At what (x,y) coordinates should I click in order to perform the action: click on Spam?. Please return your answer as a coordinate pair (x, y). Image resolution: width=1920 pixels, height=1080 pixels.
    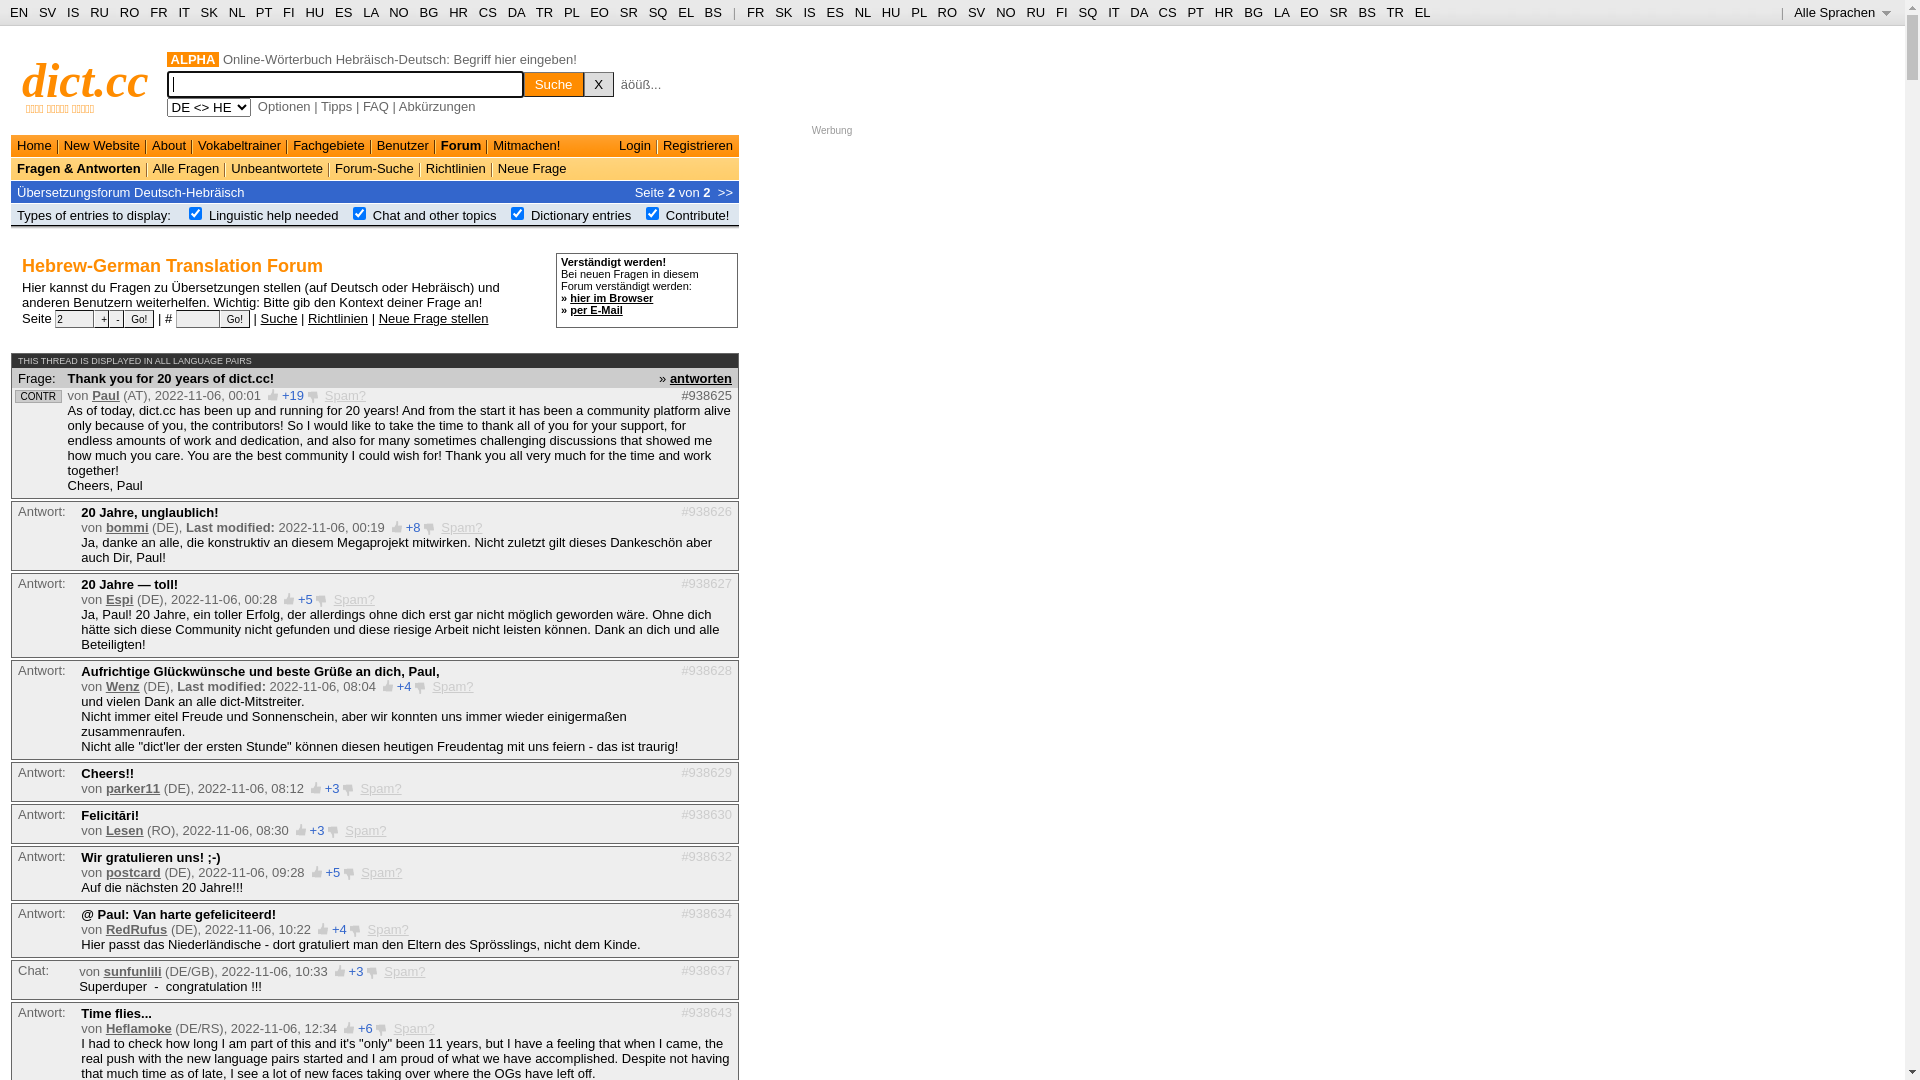
    Looking at the image, I should click on (354, 600).